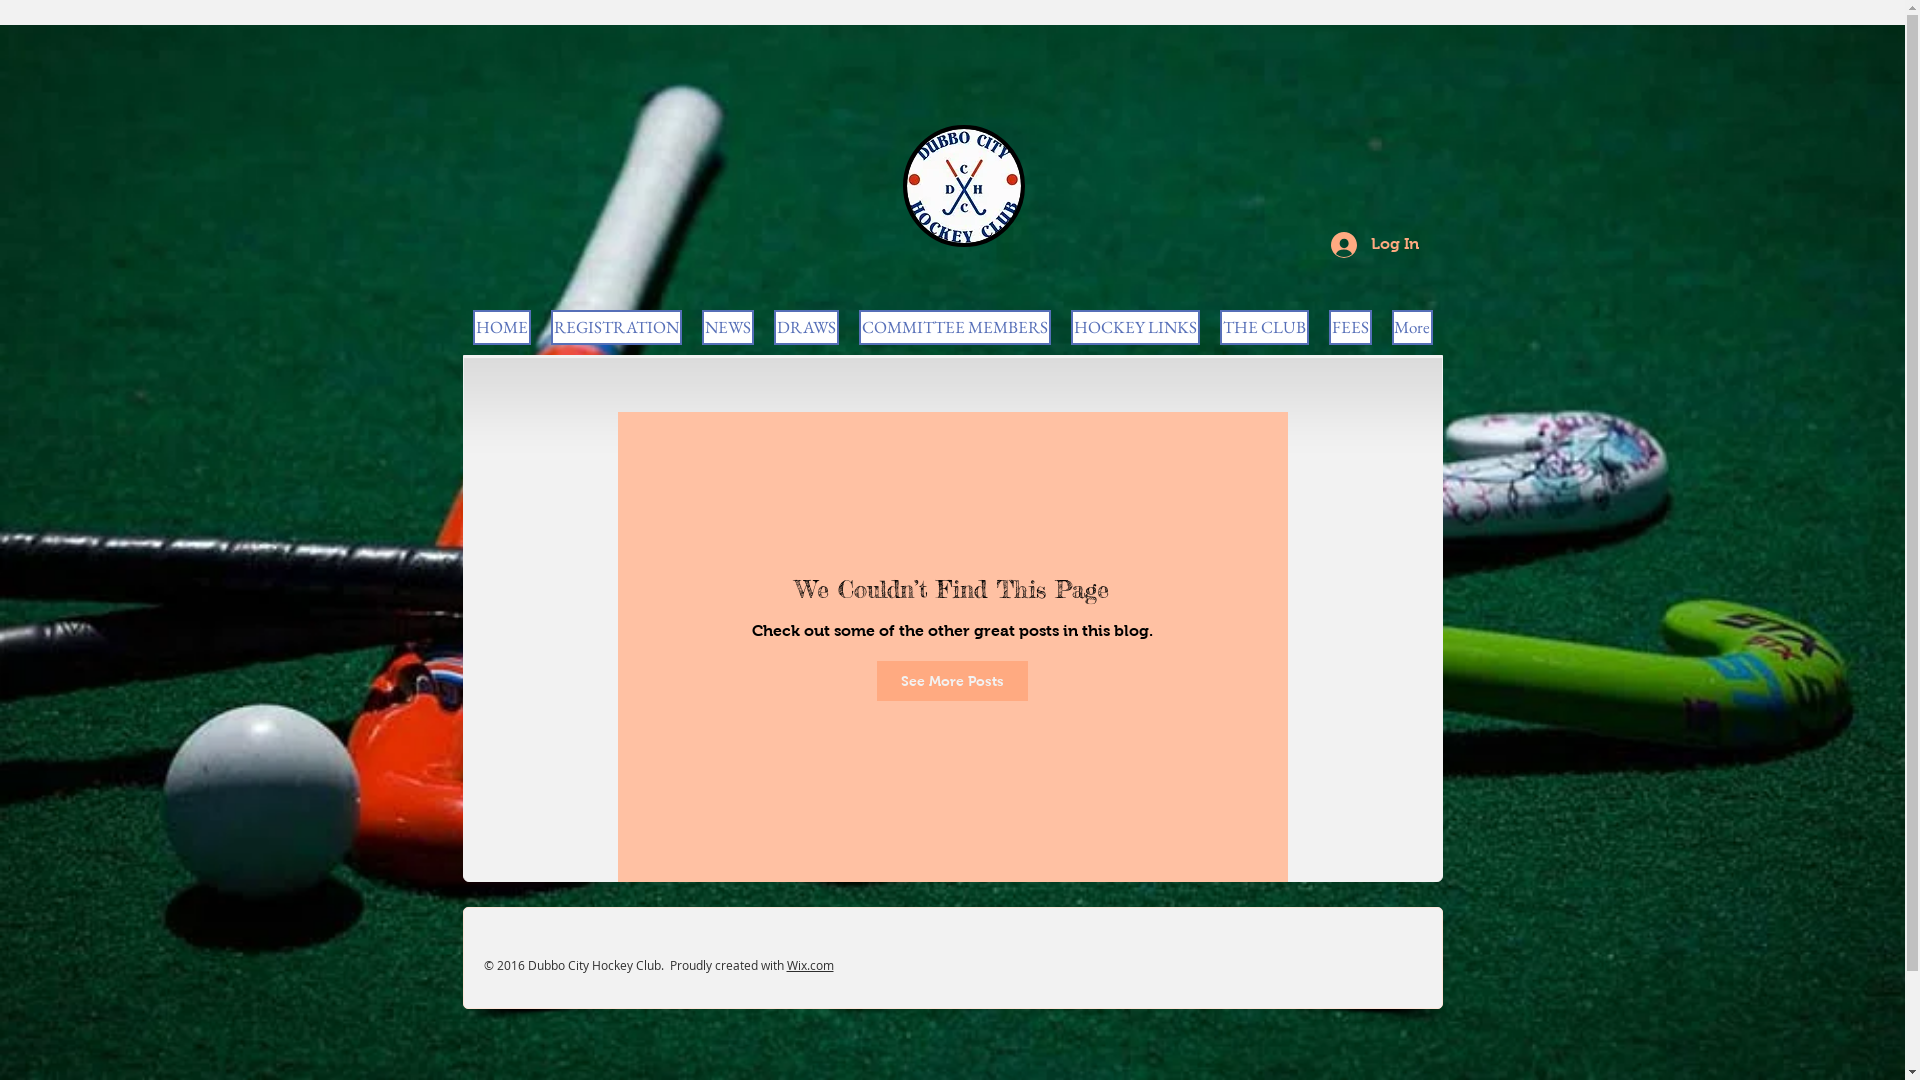 The height and width of the screenshot is (1080, 1920). What do you see at coordinates (1374, 245) in the screenshot?
I see `Log In` at bounding box center [1374, 245].